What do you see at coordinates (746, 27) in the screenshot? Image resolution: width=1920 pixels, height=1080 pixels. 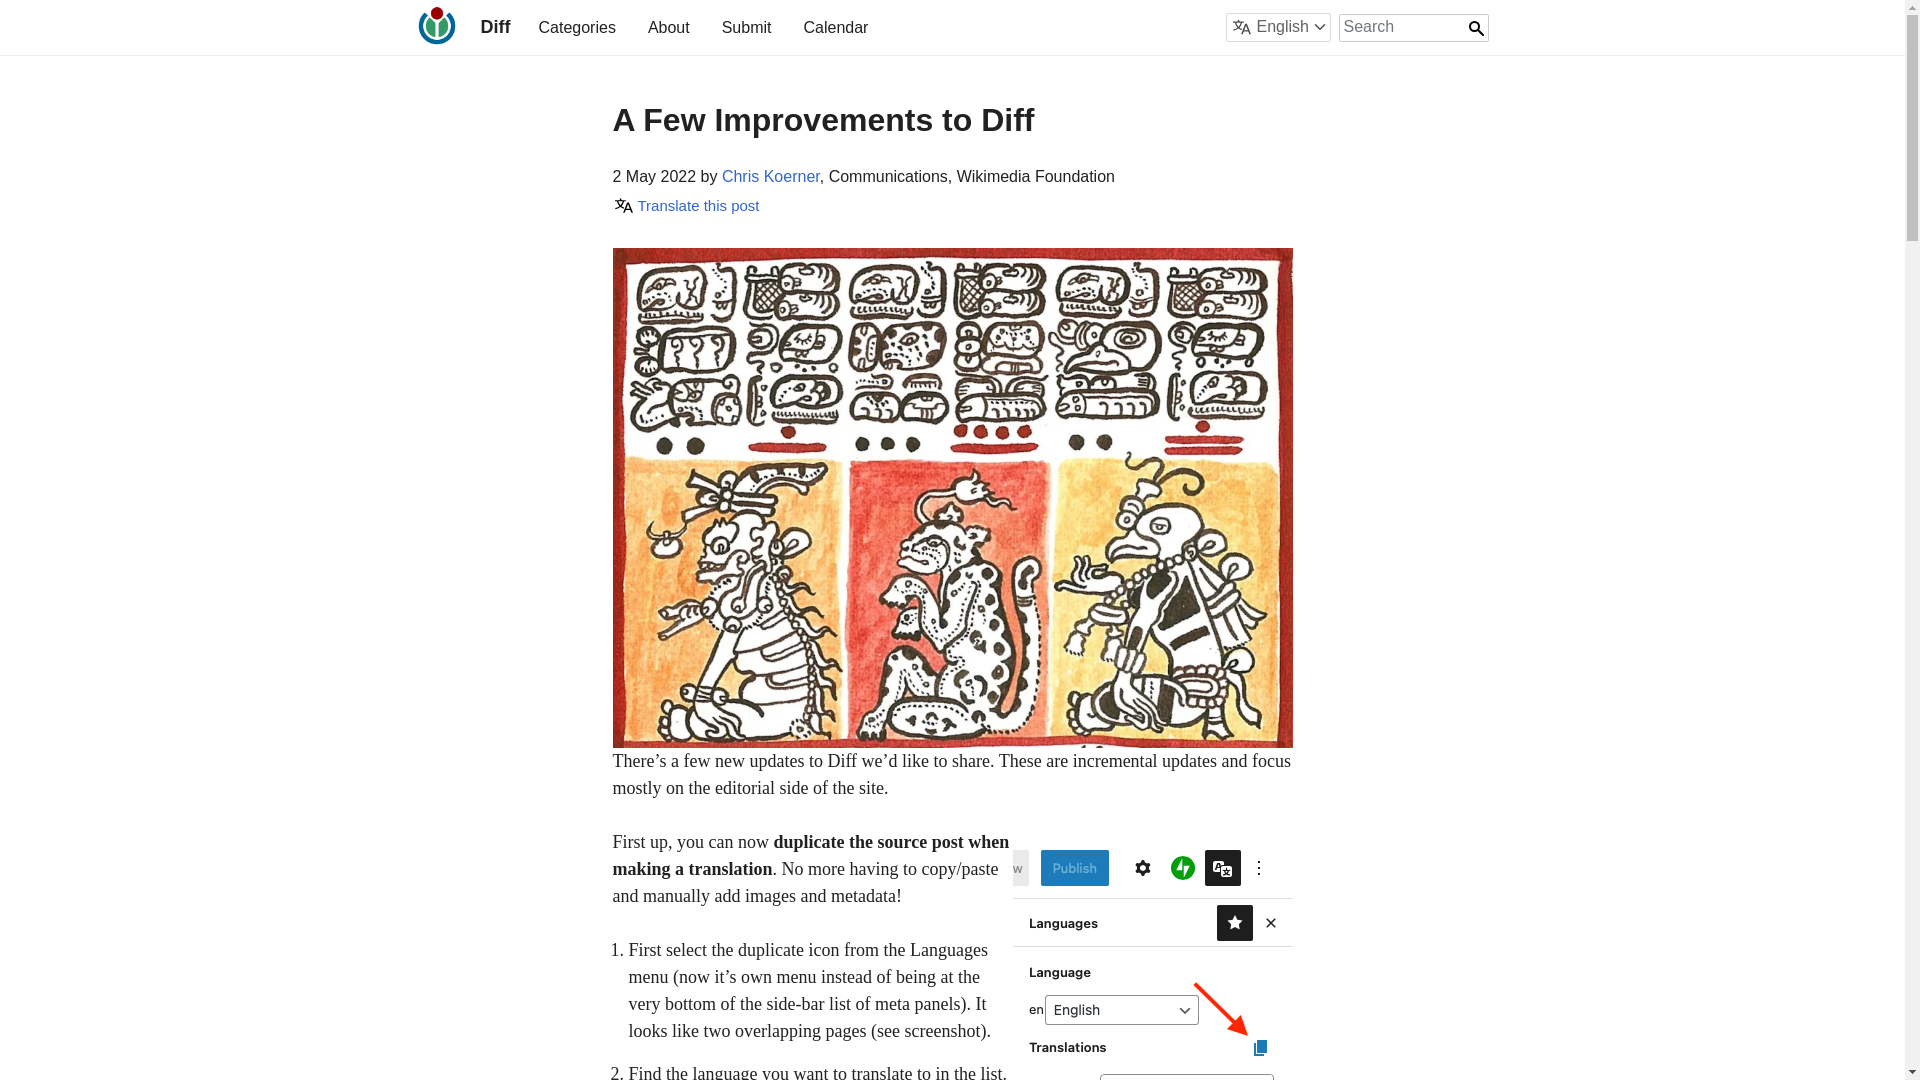 I see `Submit` at bounding box center [746, 27].